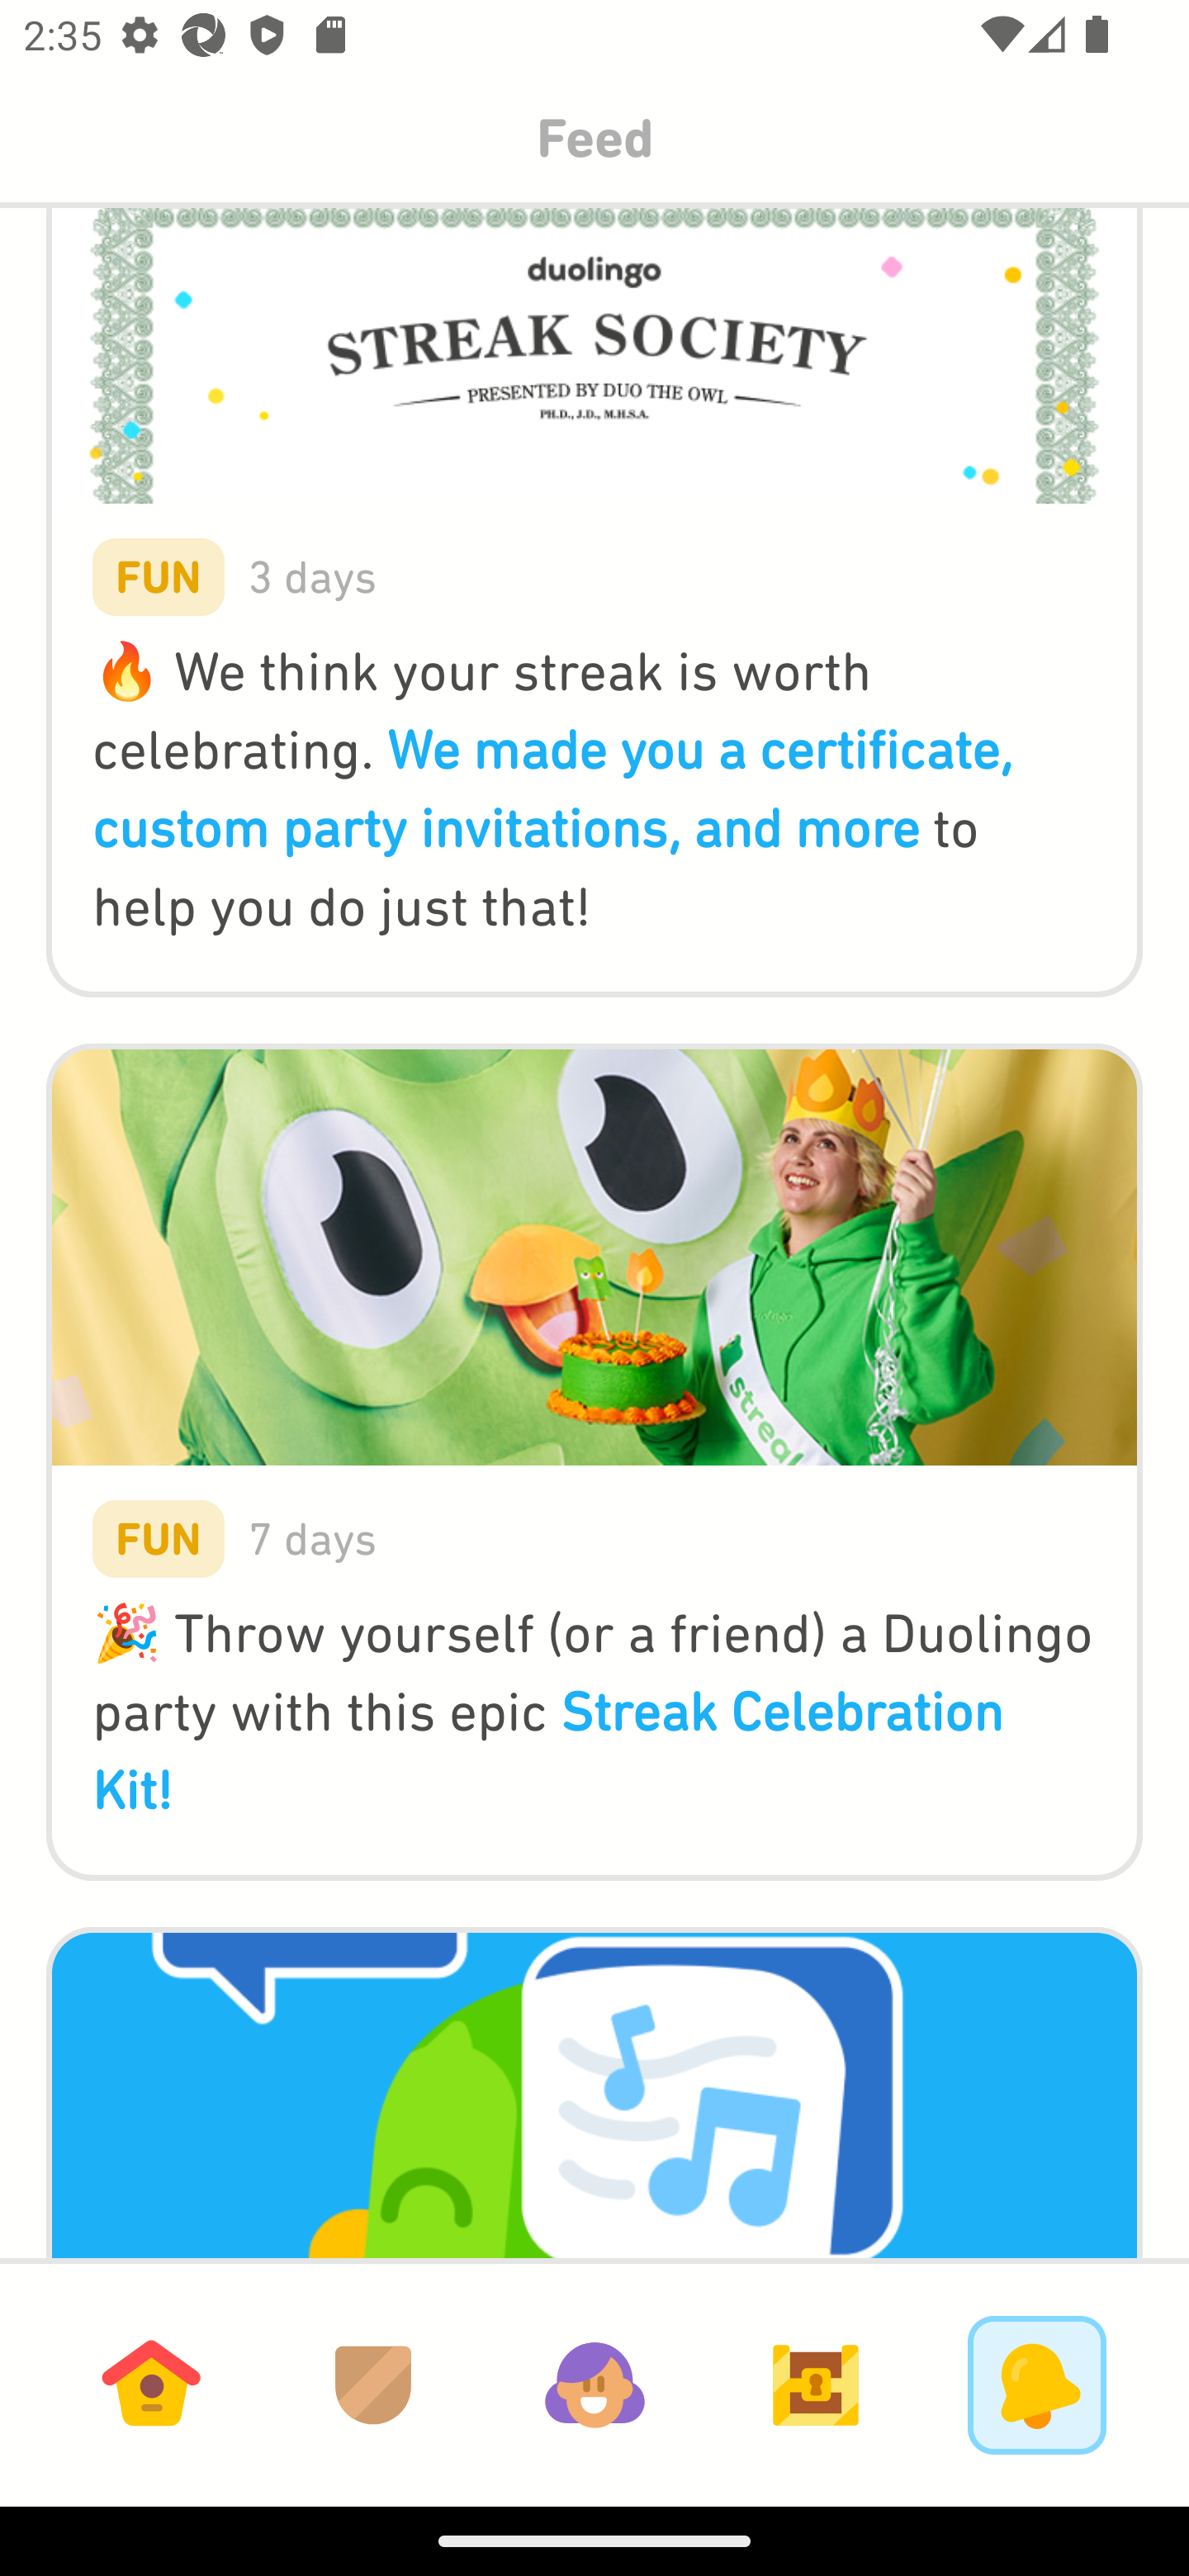  Describe the element at coordinates (373, 2384) in the screenshot. I see `Leagues Tab` at that location.